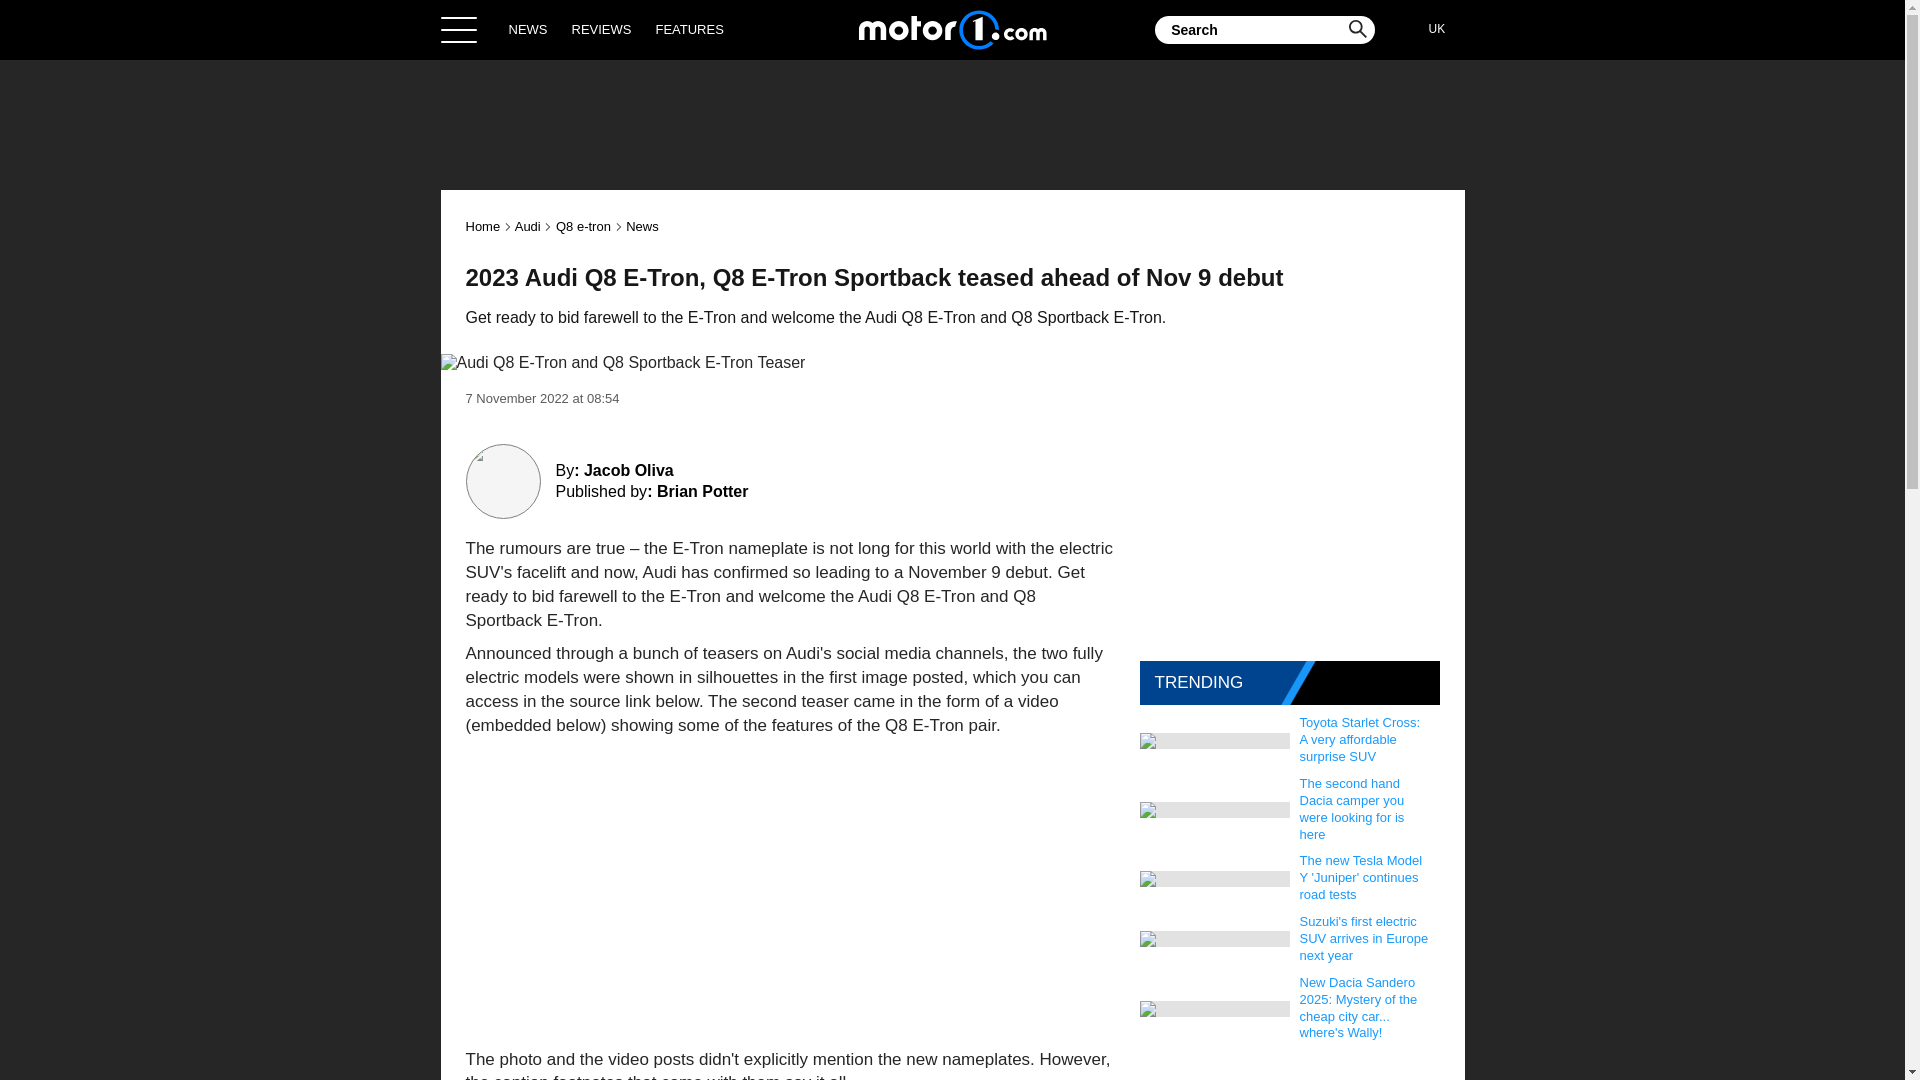  I want to click on REVIEWS, so click(602, 29).